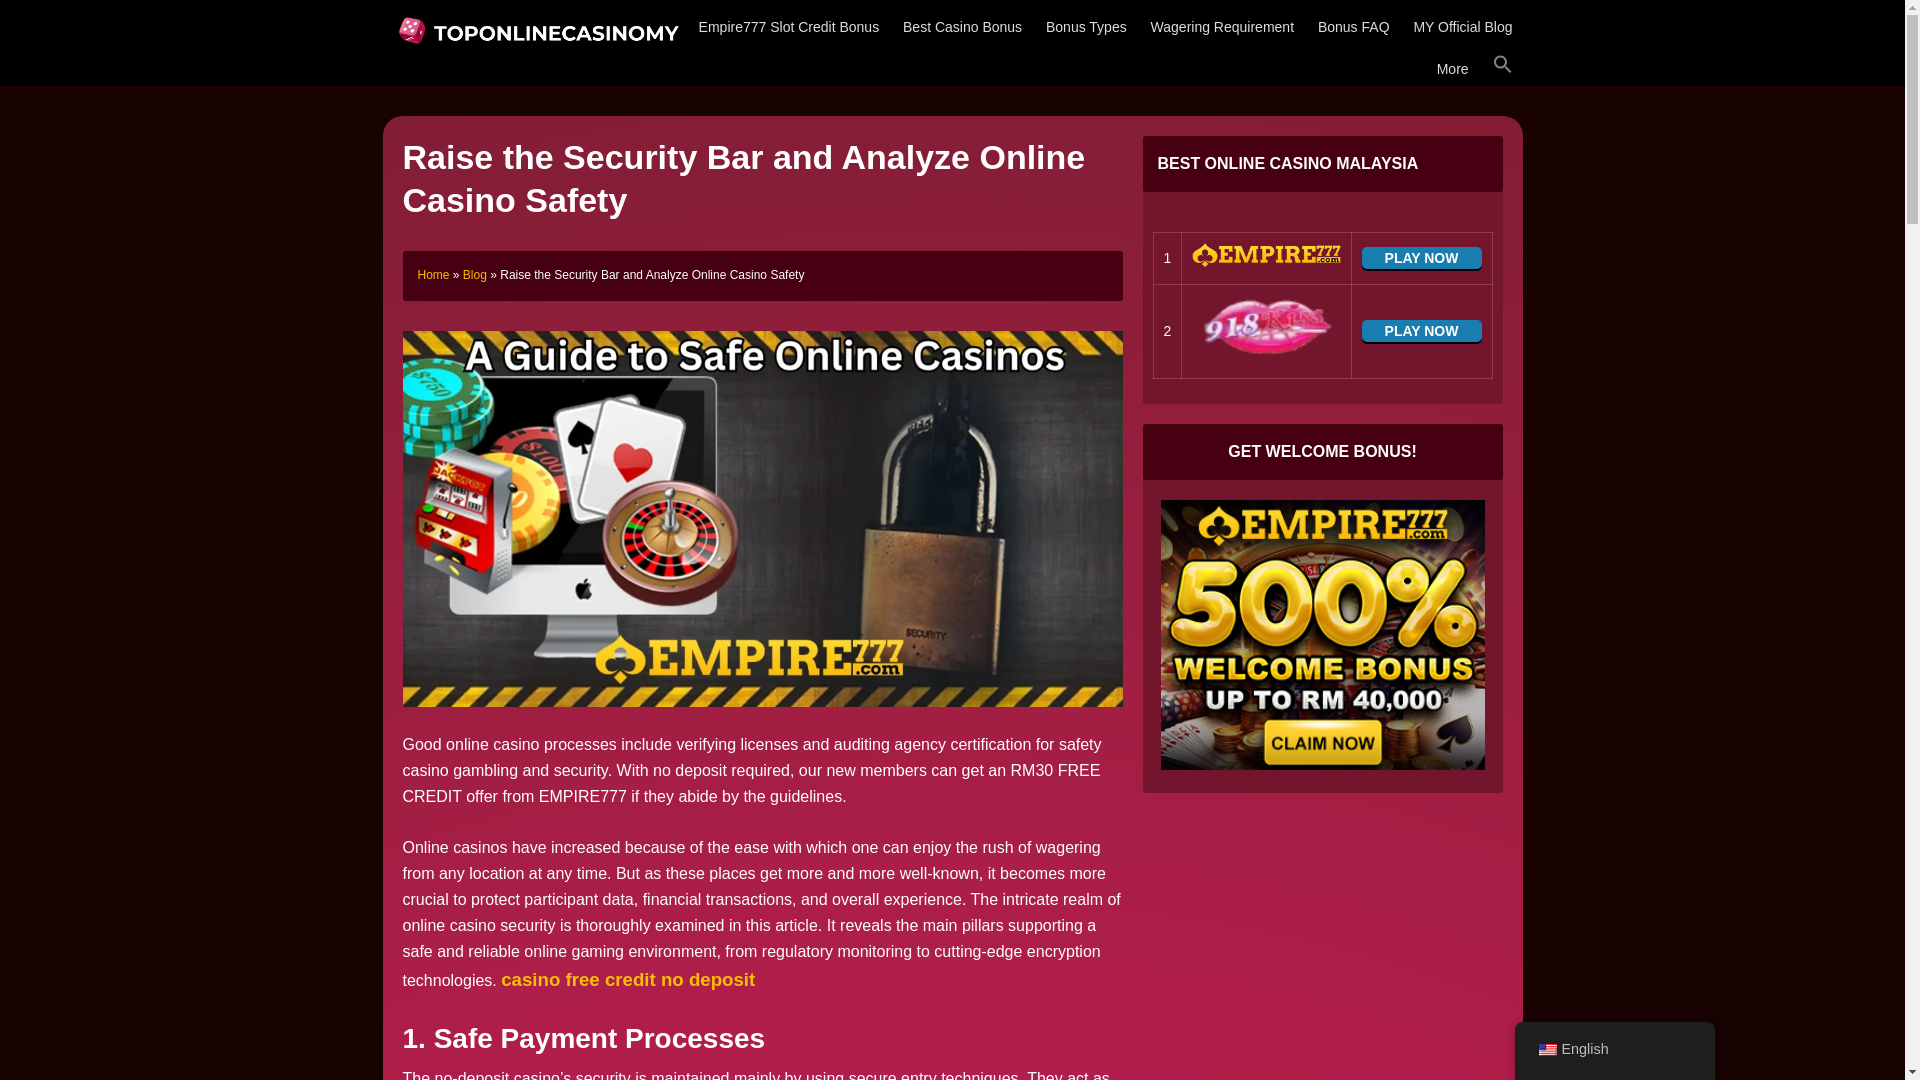 The image size is (1920, 1080). I want to click on Empire777 Slot Credit Bonus, so click(790, 26).